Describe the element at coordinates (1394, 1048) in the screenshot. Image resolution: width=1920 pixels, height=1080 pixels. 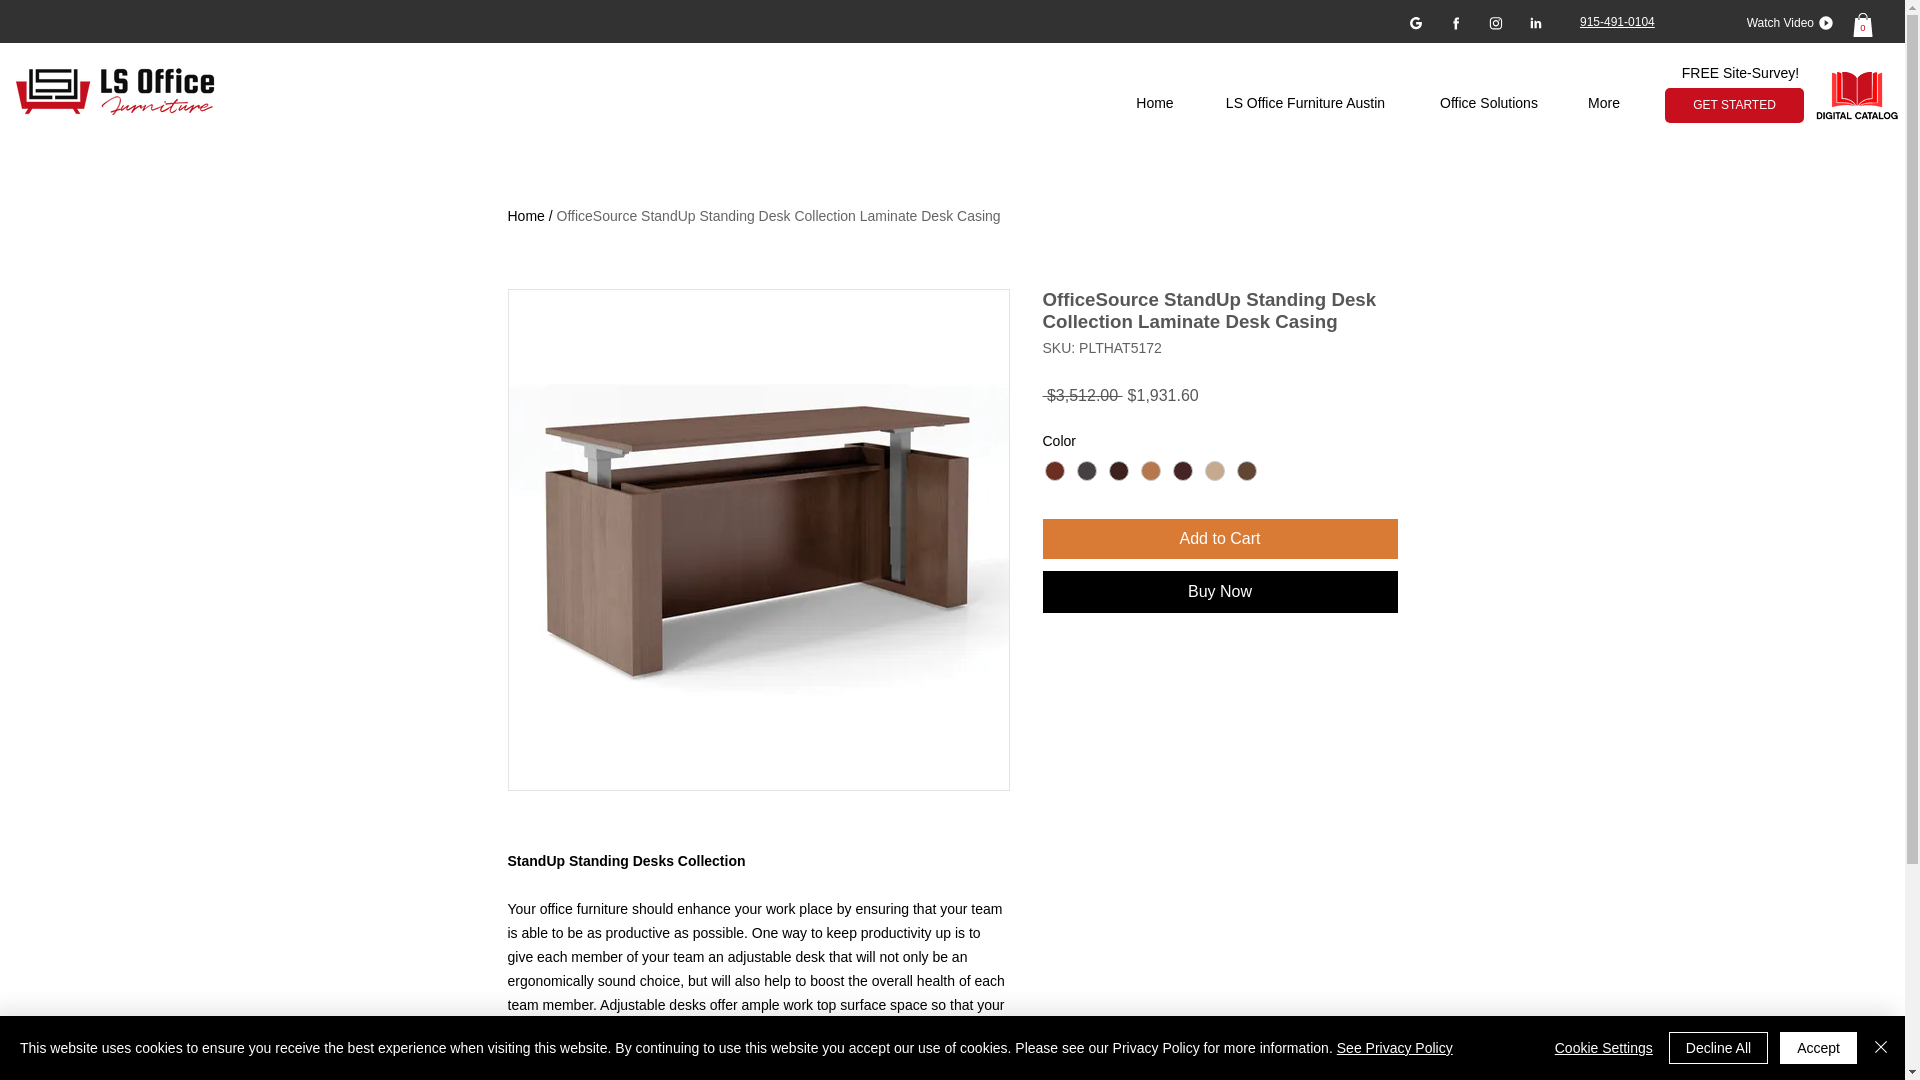
I see `See Privacy Policy` at that location.